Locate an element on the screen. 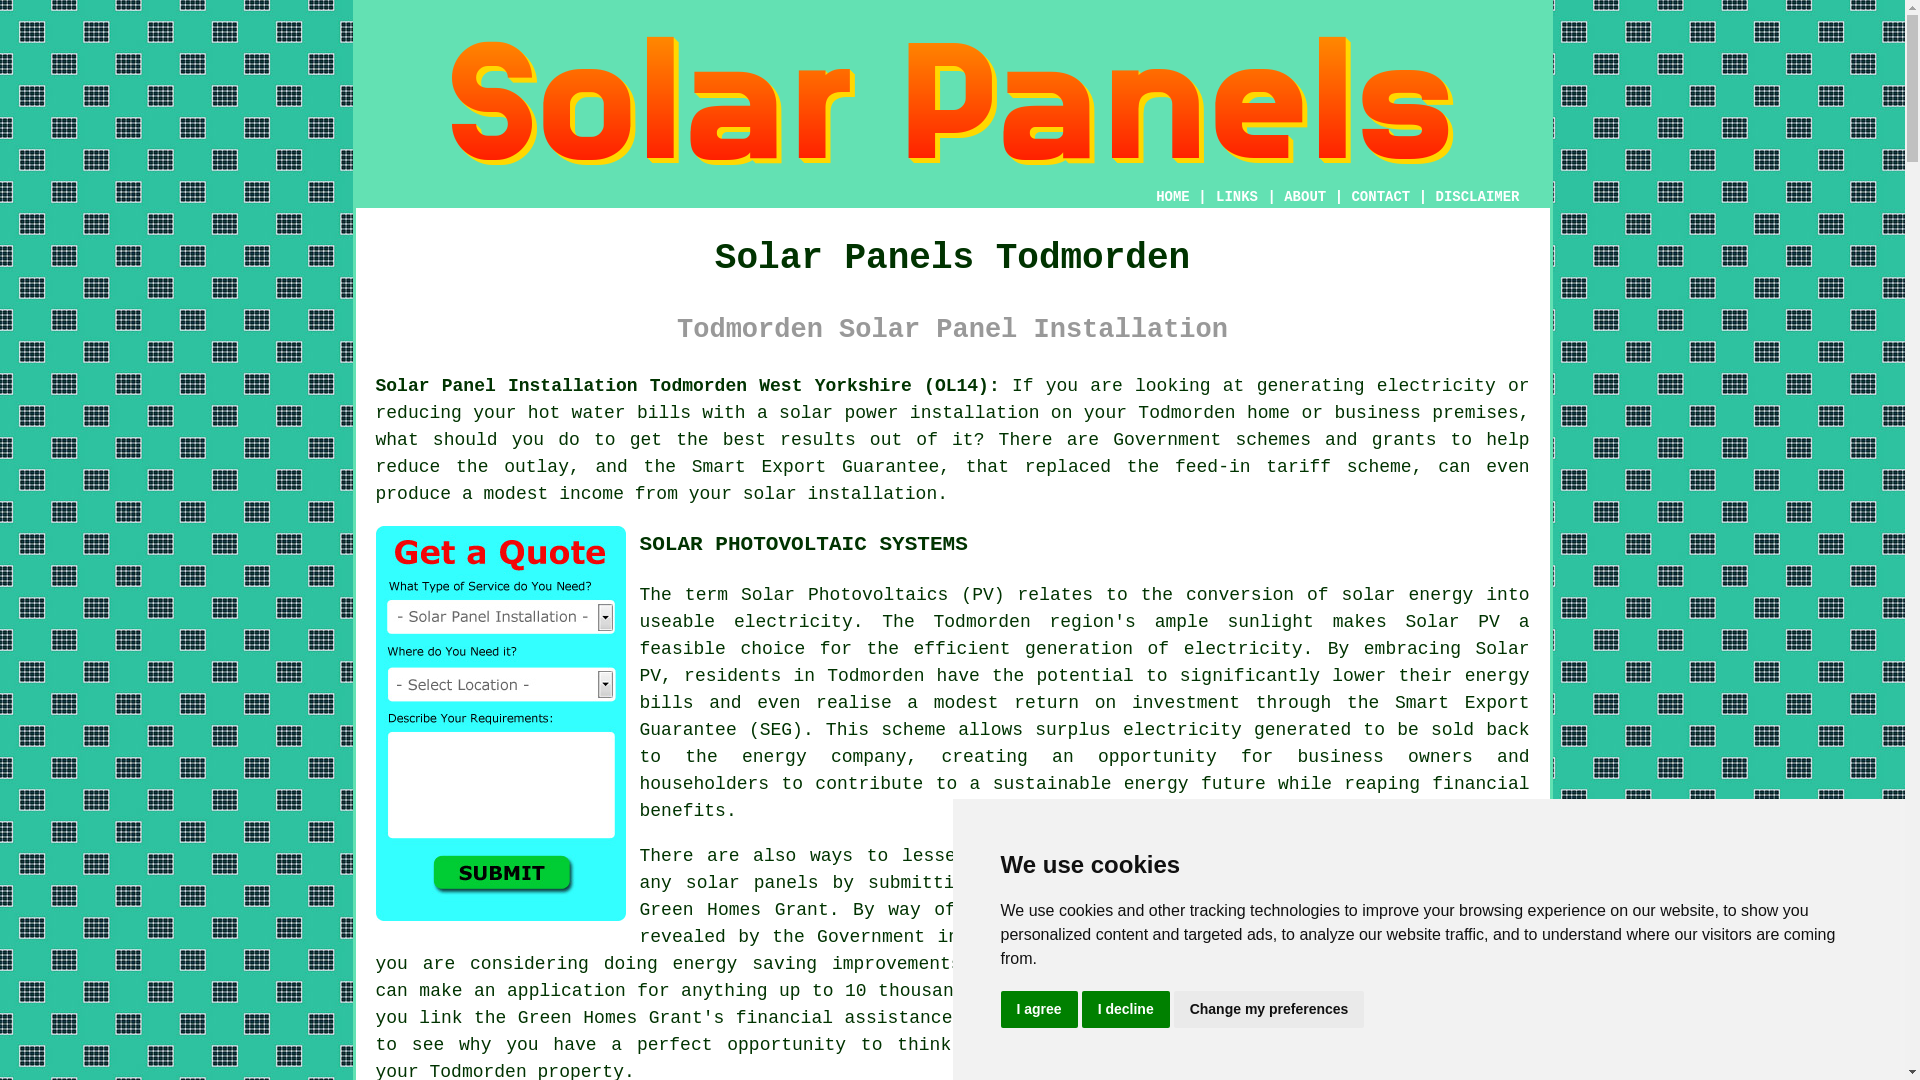 The height and width of the screenshot is (1080, 1920). Solar Panel Installer Todmorden is located at coordinates (1380, 942).